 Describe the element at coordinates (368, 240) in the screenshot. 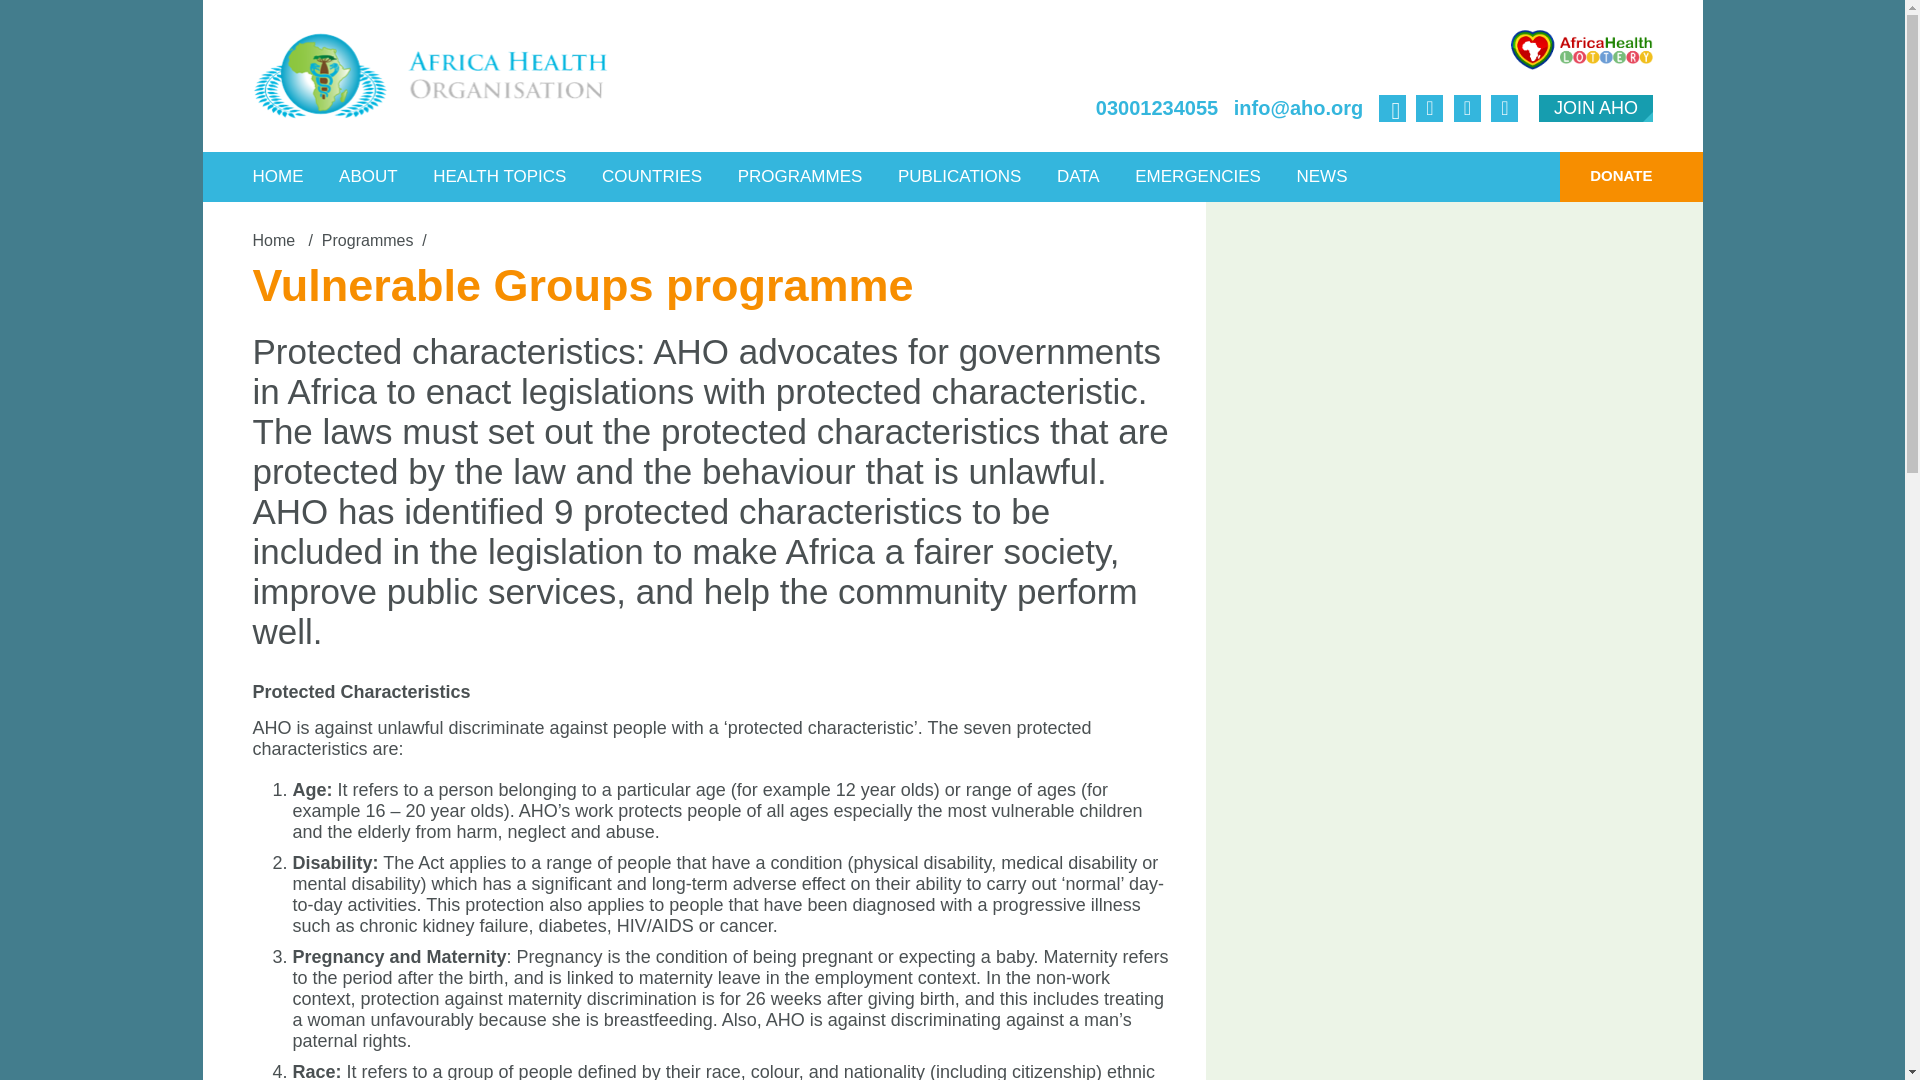

I see `Programmes` at that location.